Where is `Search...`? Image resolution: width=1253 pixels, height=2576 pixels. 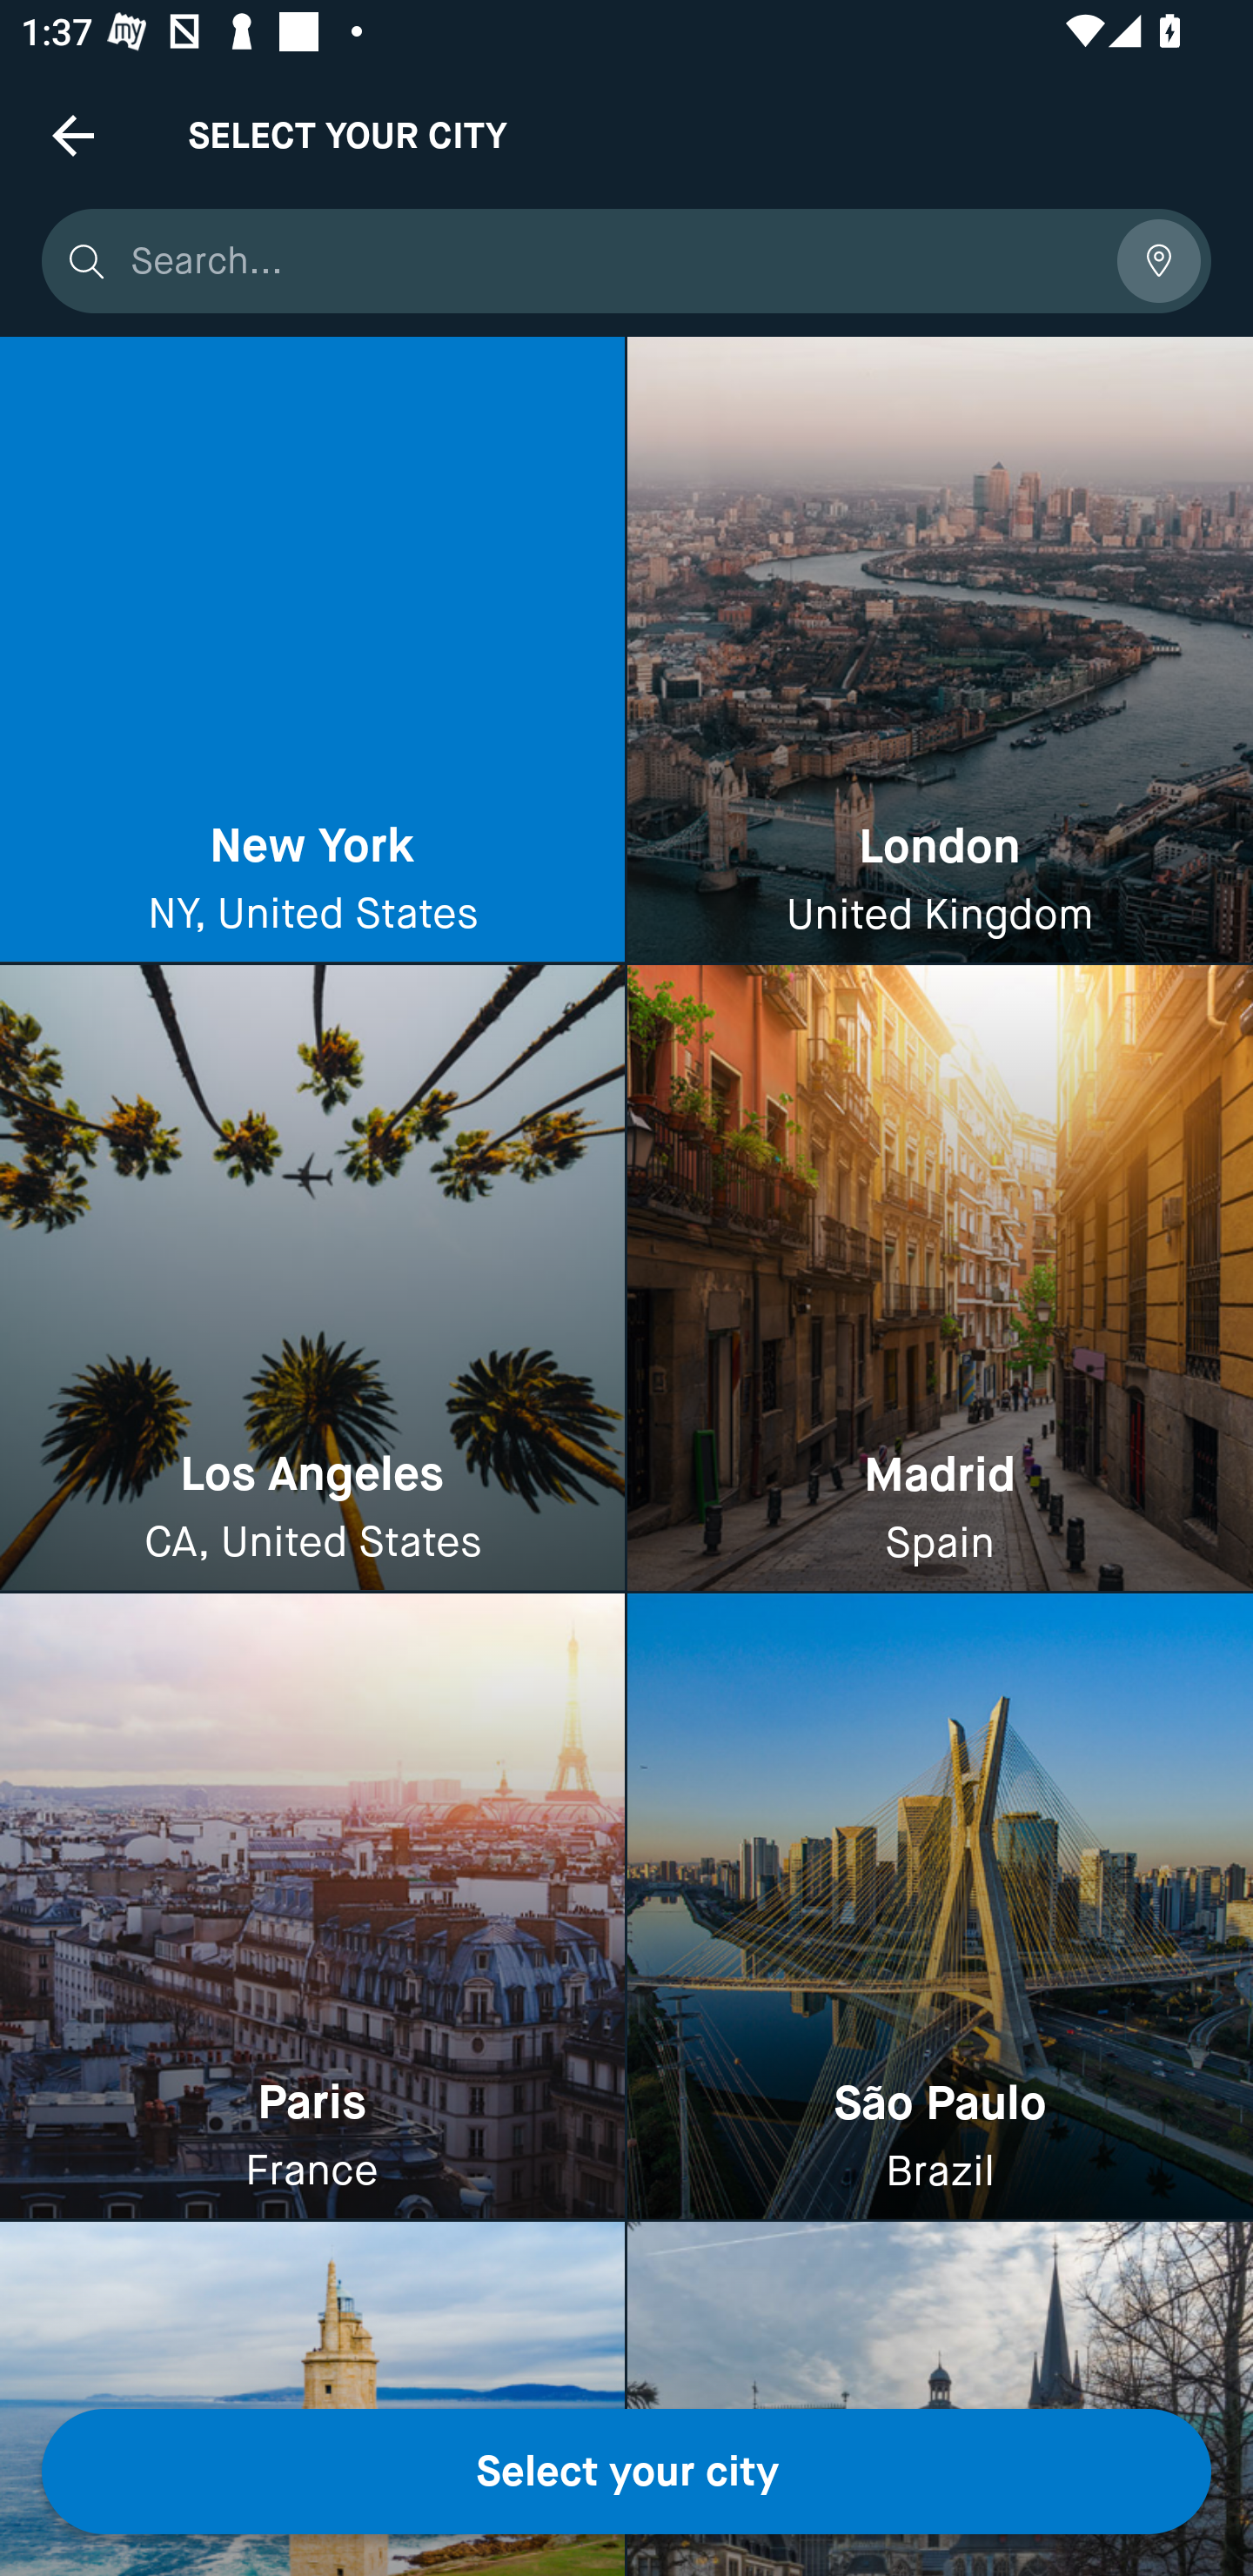 Search... is located at coordinates (613, 261).